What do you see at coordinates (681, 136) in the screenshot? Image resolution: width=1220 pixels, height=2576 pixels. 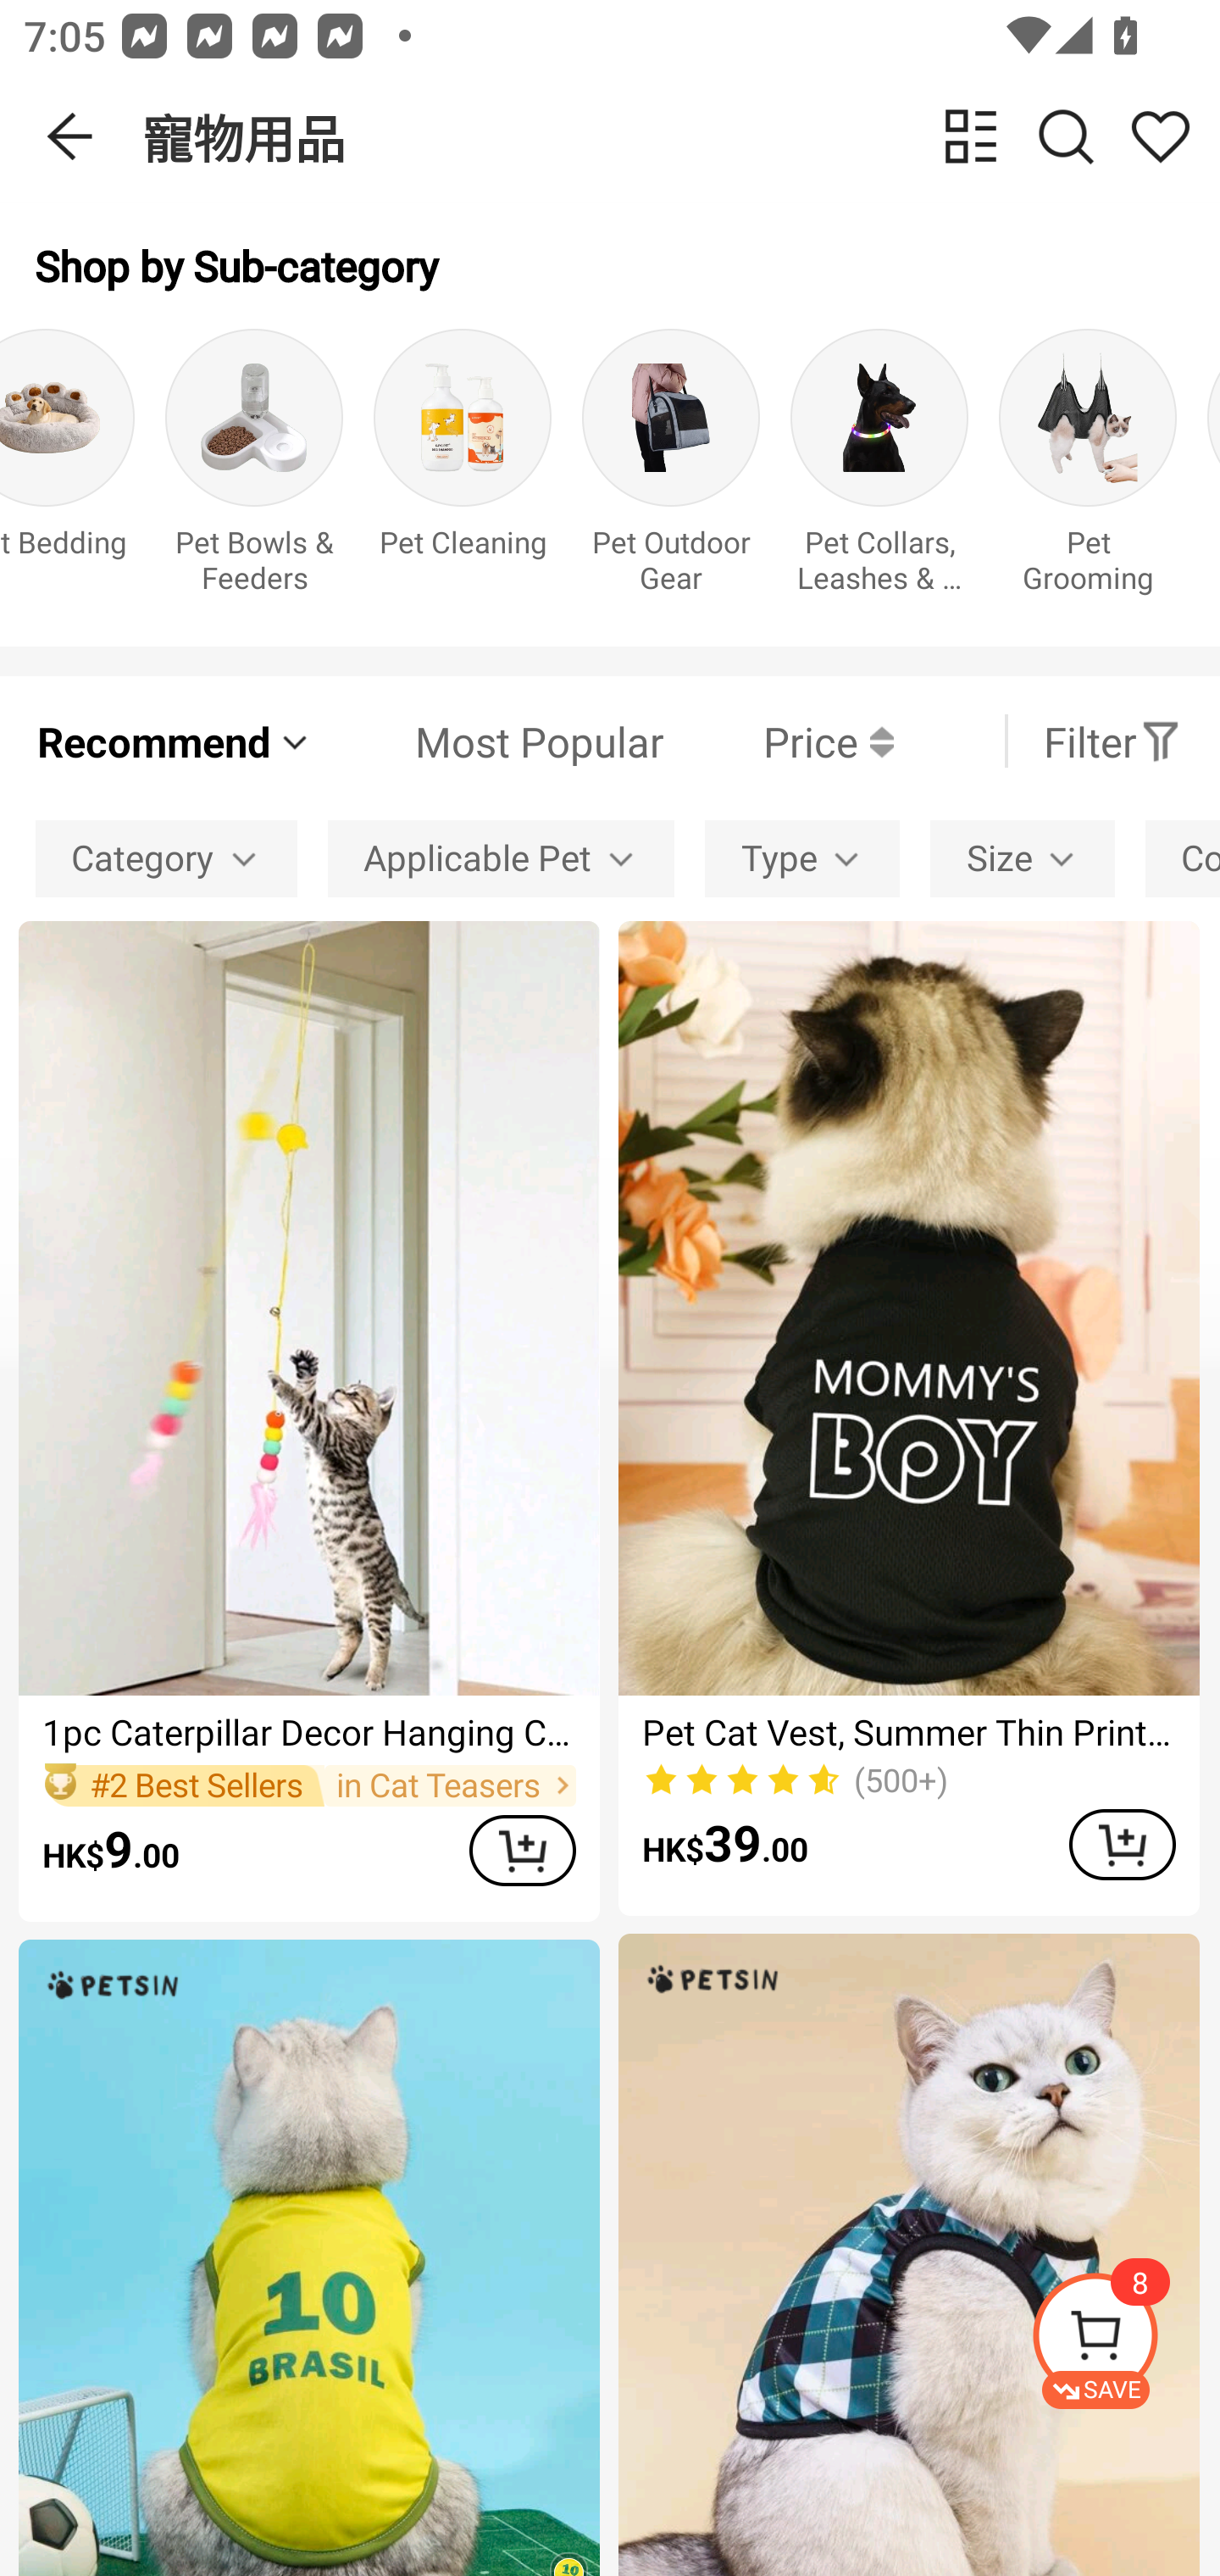 I see `寵物用品 change view Search Share` at bounding box center [681, 136].